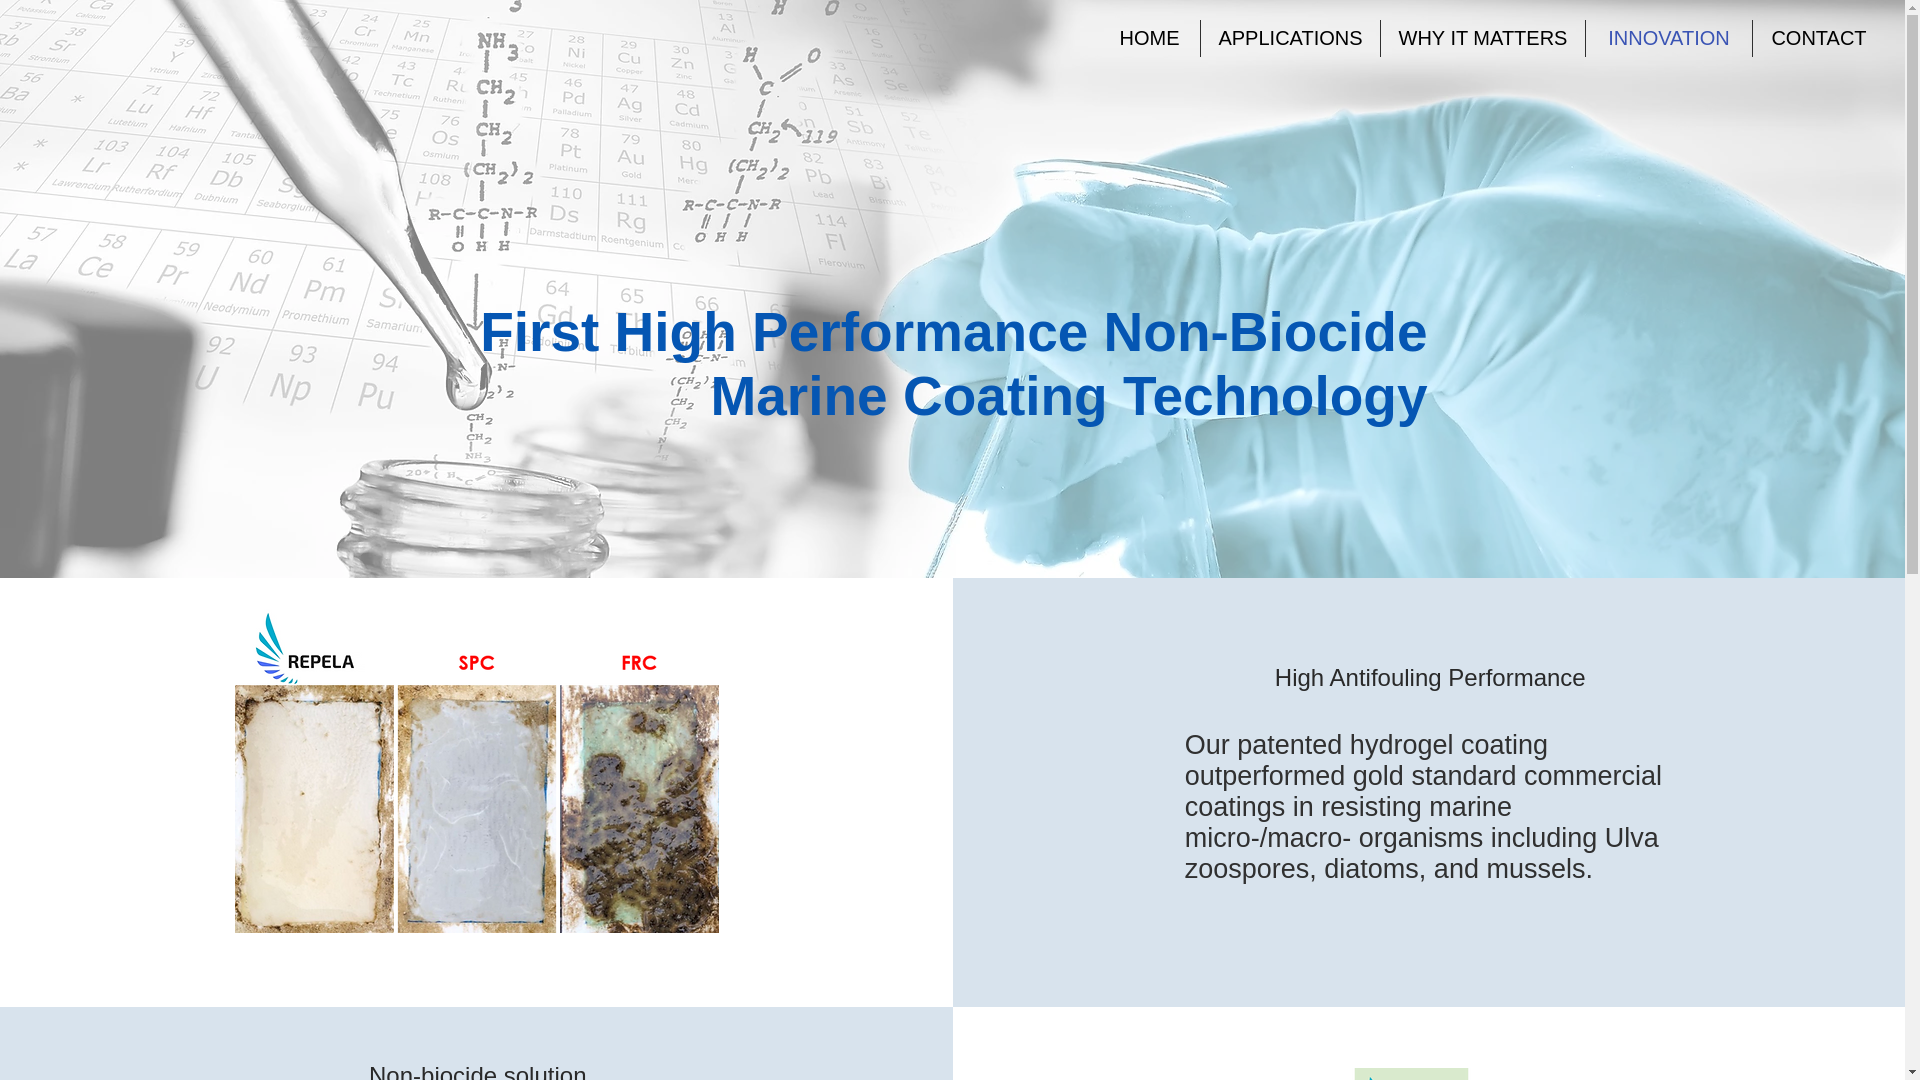  I want to click on HOME, so click(1149, 38).